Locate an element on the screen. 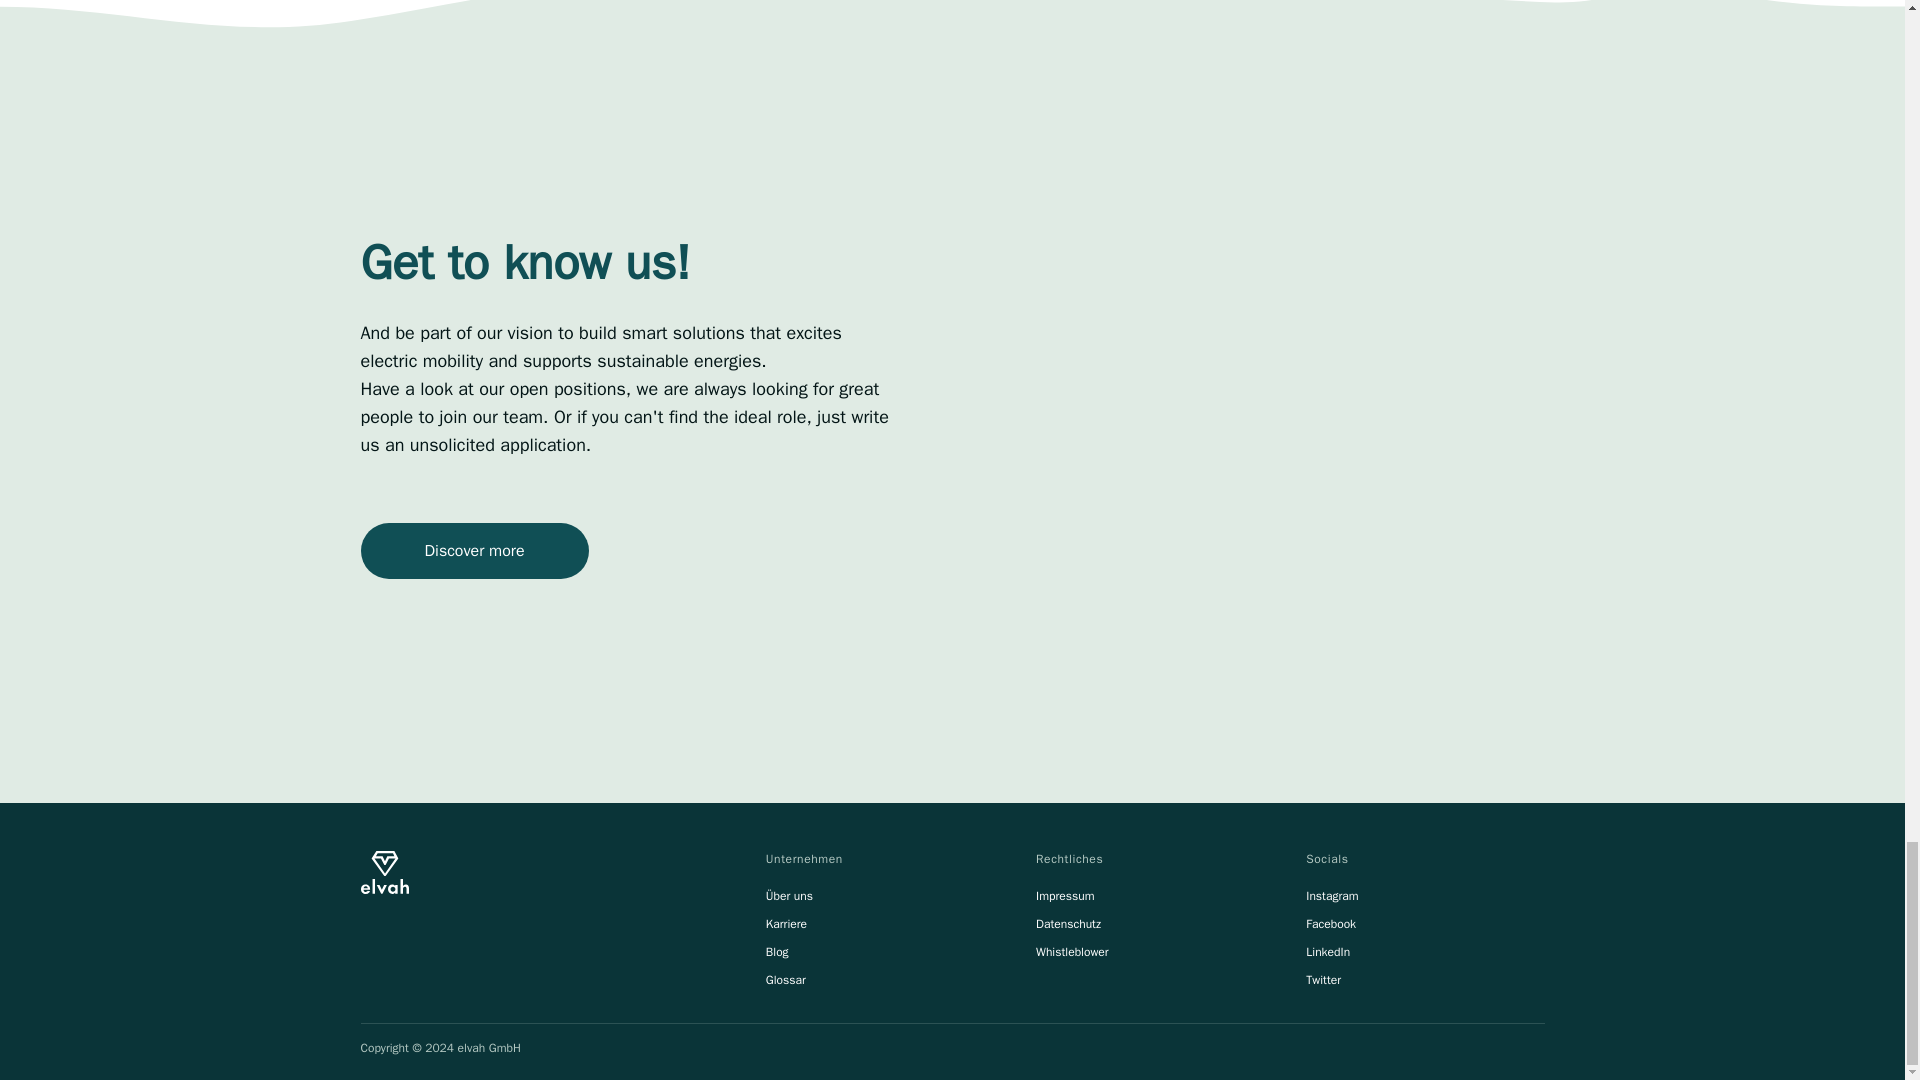 Image resolution: width=1920 pixels, height=1080 pixels. Impressum is located at coordinates (1065, 895).